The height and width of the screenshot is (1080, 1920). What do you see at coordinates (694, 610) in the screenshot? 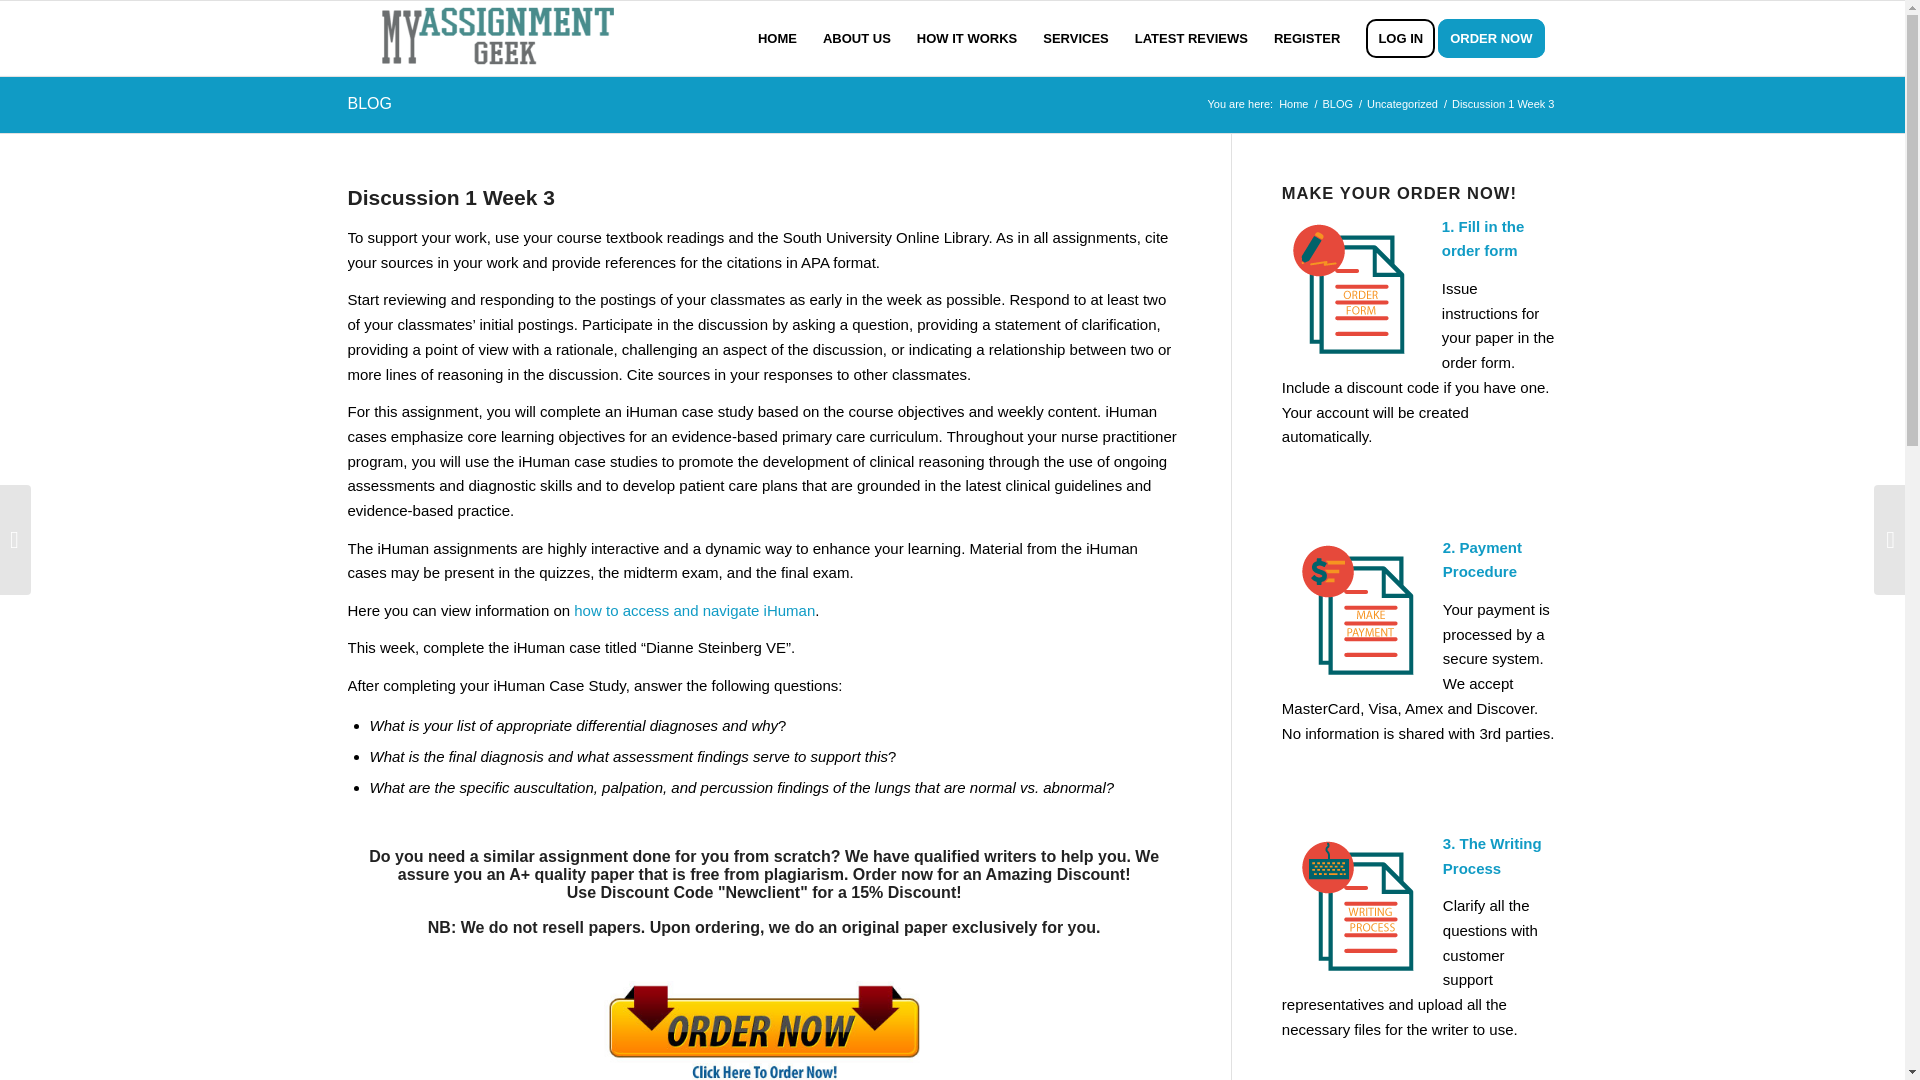
I see `how to access and navigate iHuman` at bounding box center [694, 610].